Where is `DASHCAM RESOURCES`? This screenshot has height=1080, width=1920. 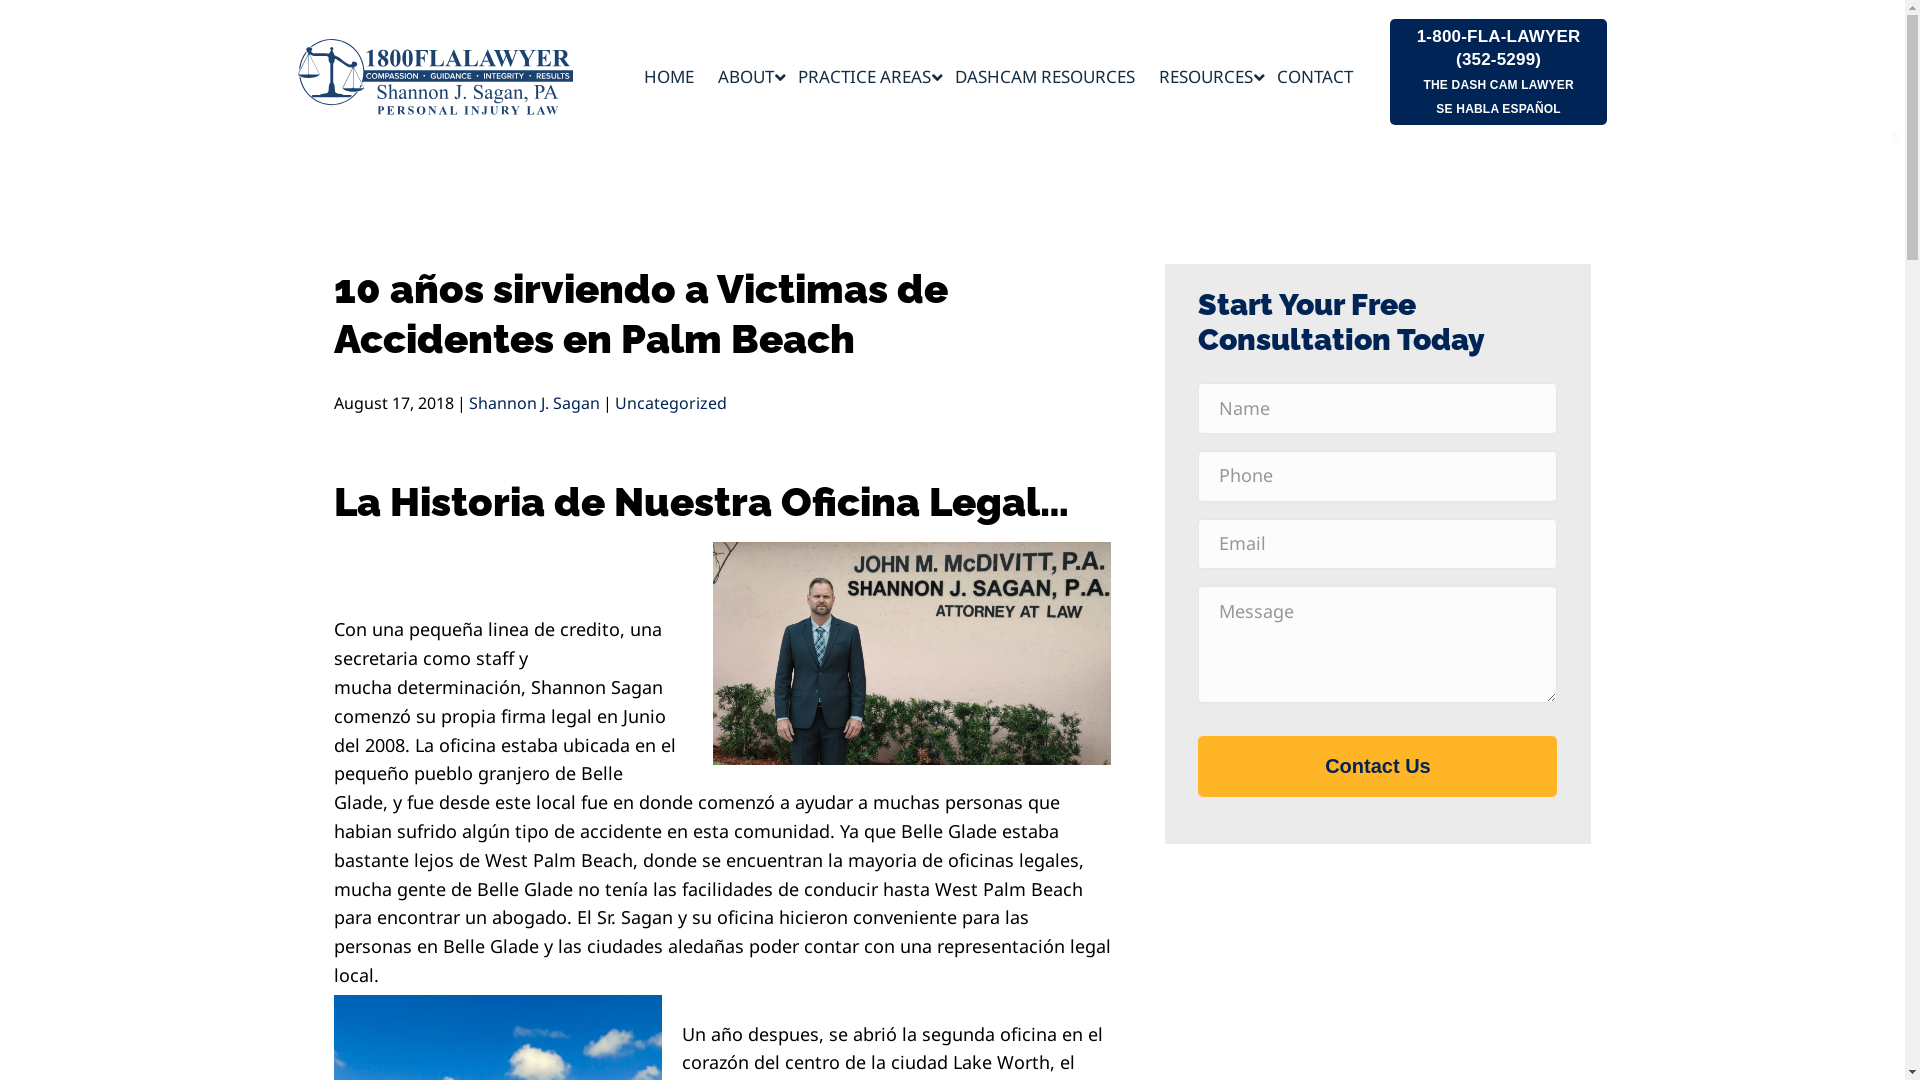 DASHCAM RESOURCES is located at coordinates (1045, 77).